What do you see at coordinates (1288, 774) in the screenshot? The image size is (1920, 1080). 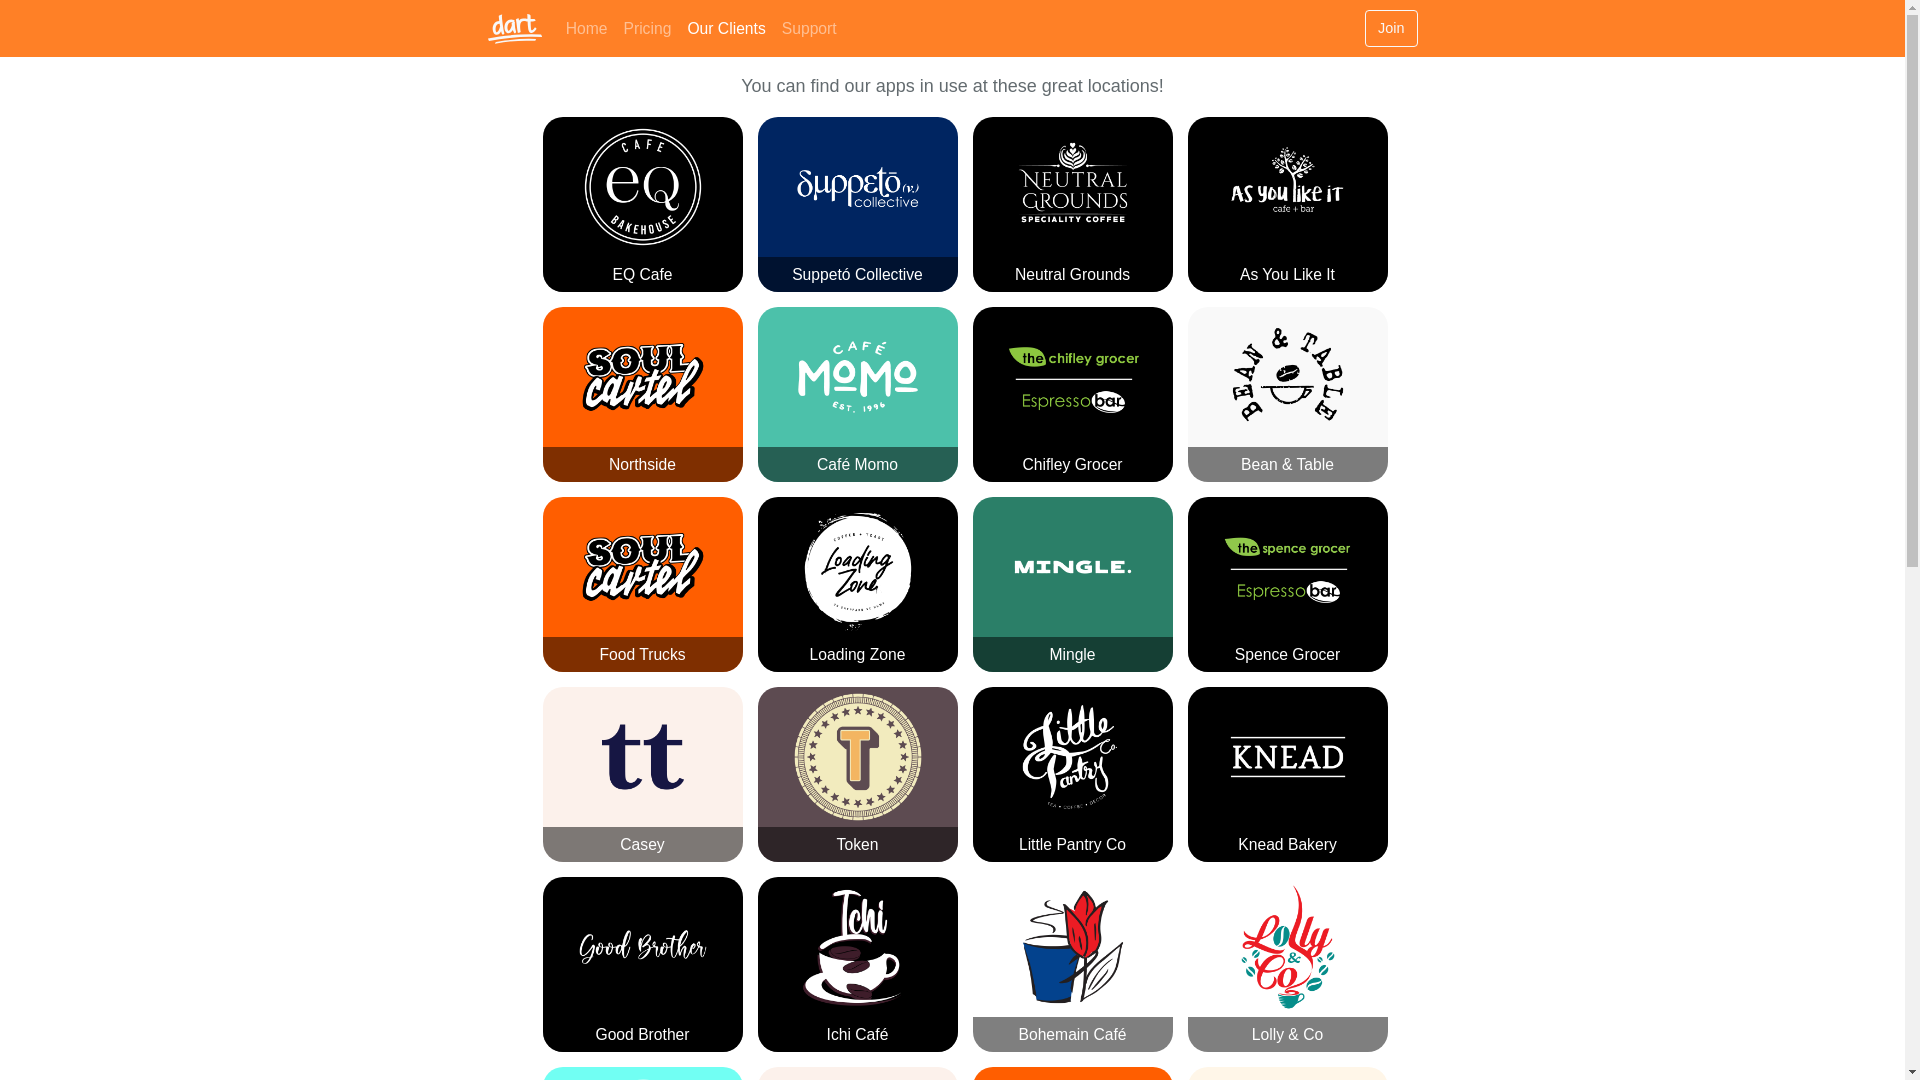 I see `Knead Bakery` at bounding box center [1288, 774].